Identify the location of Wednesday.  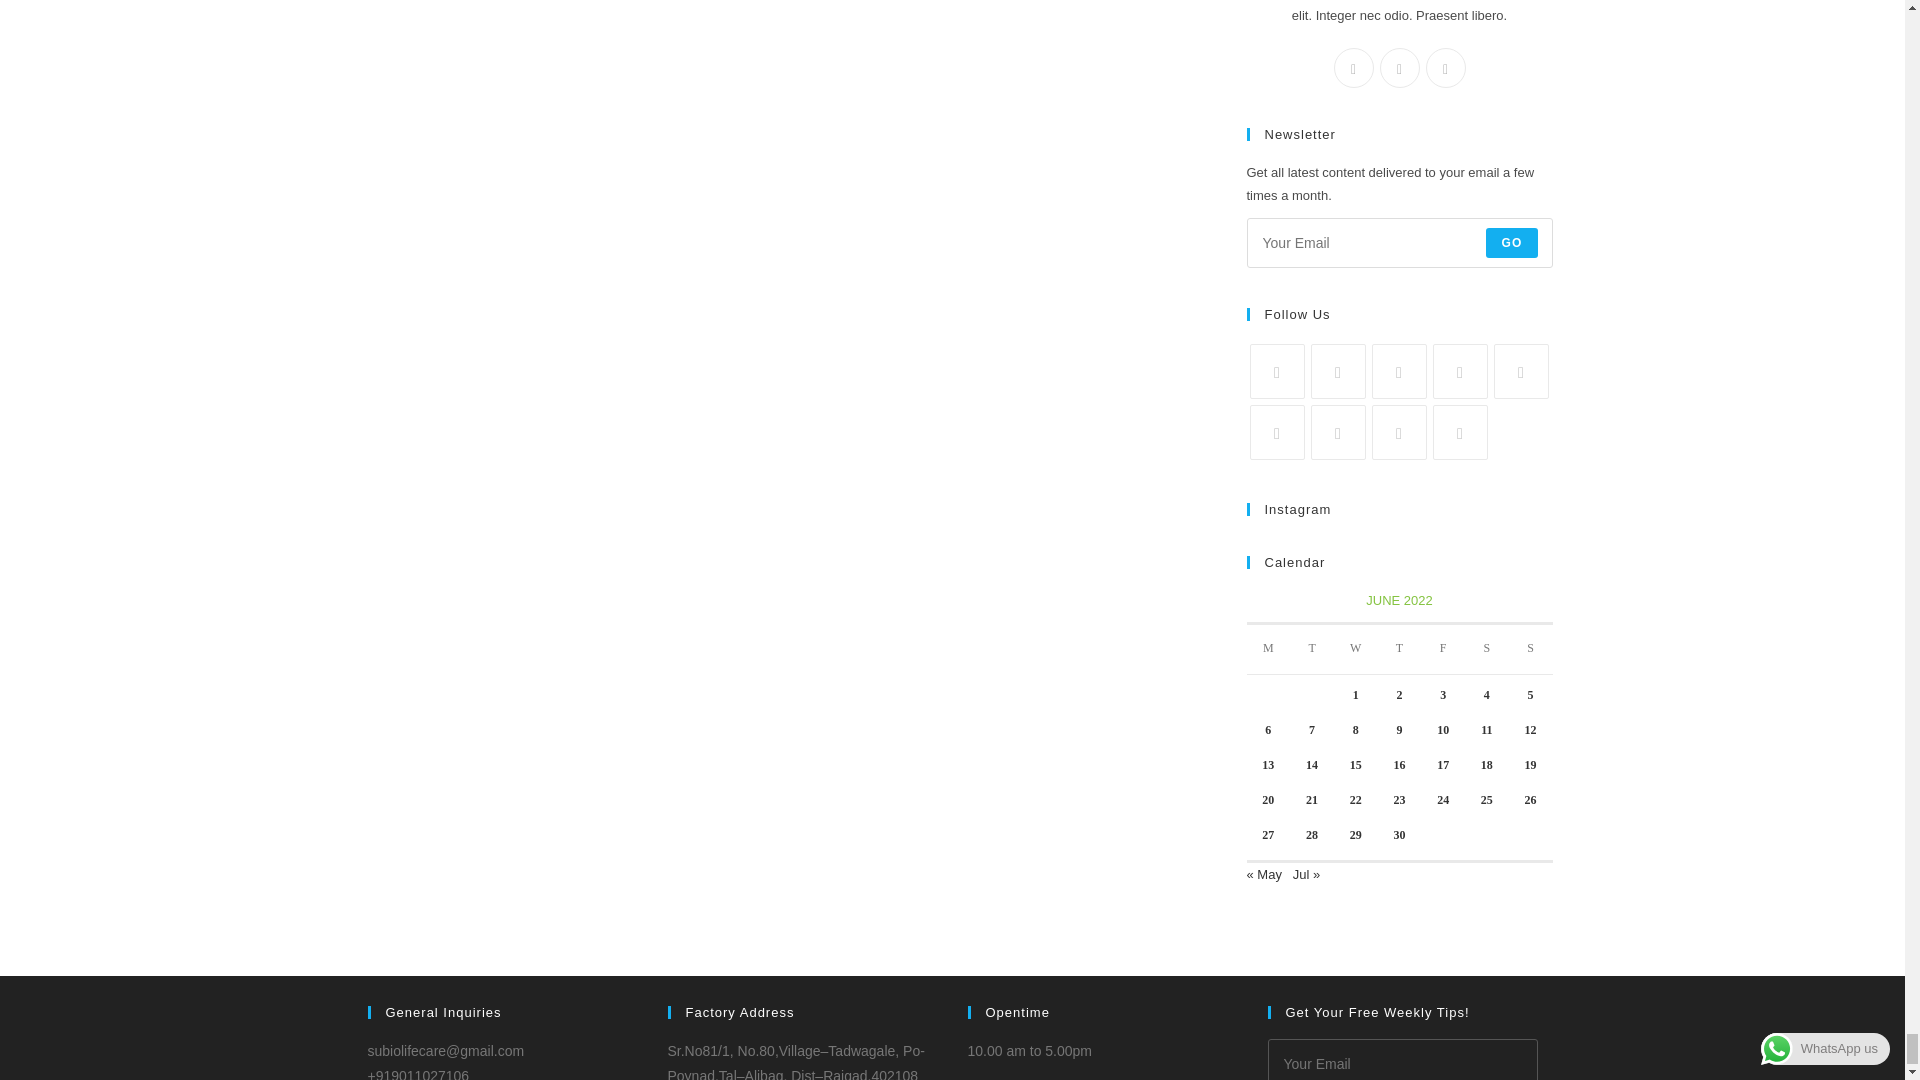
(1356, 649).